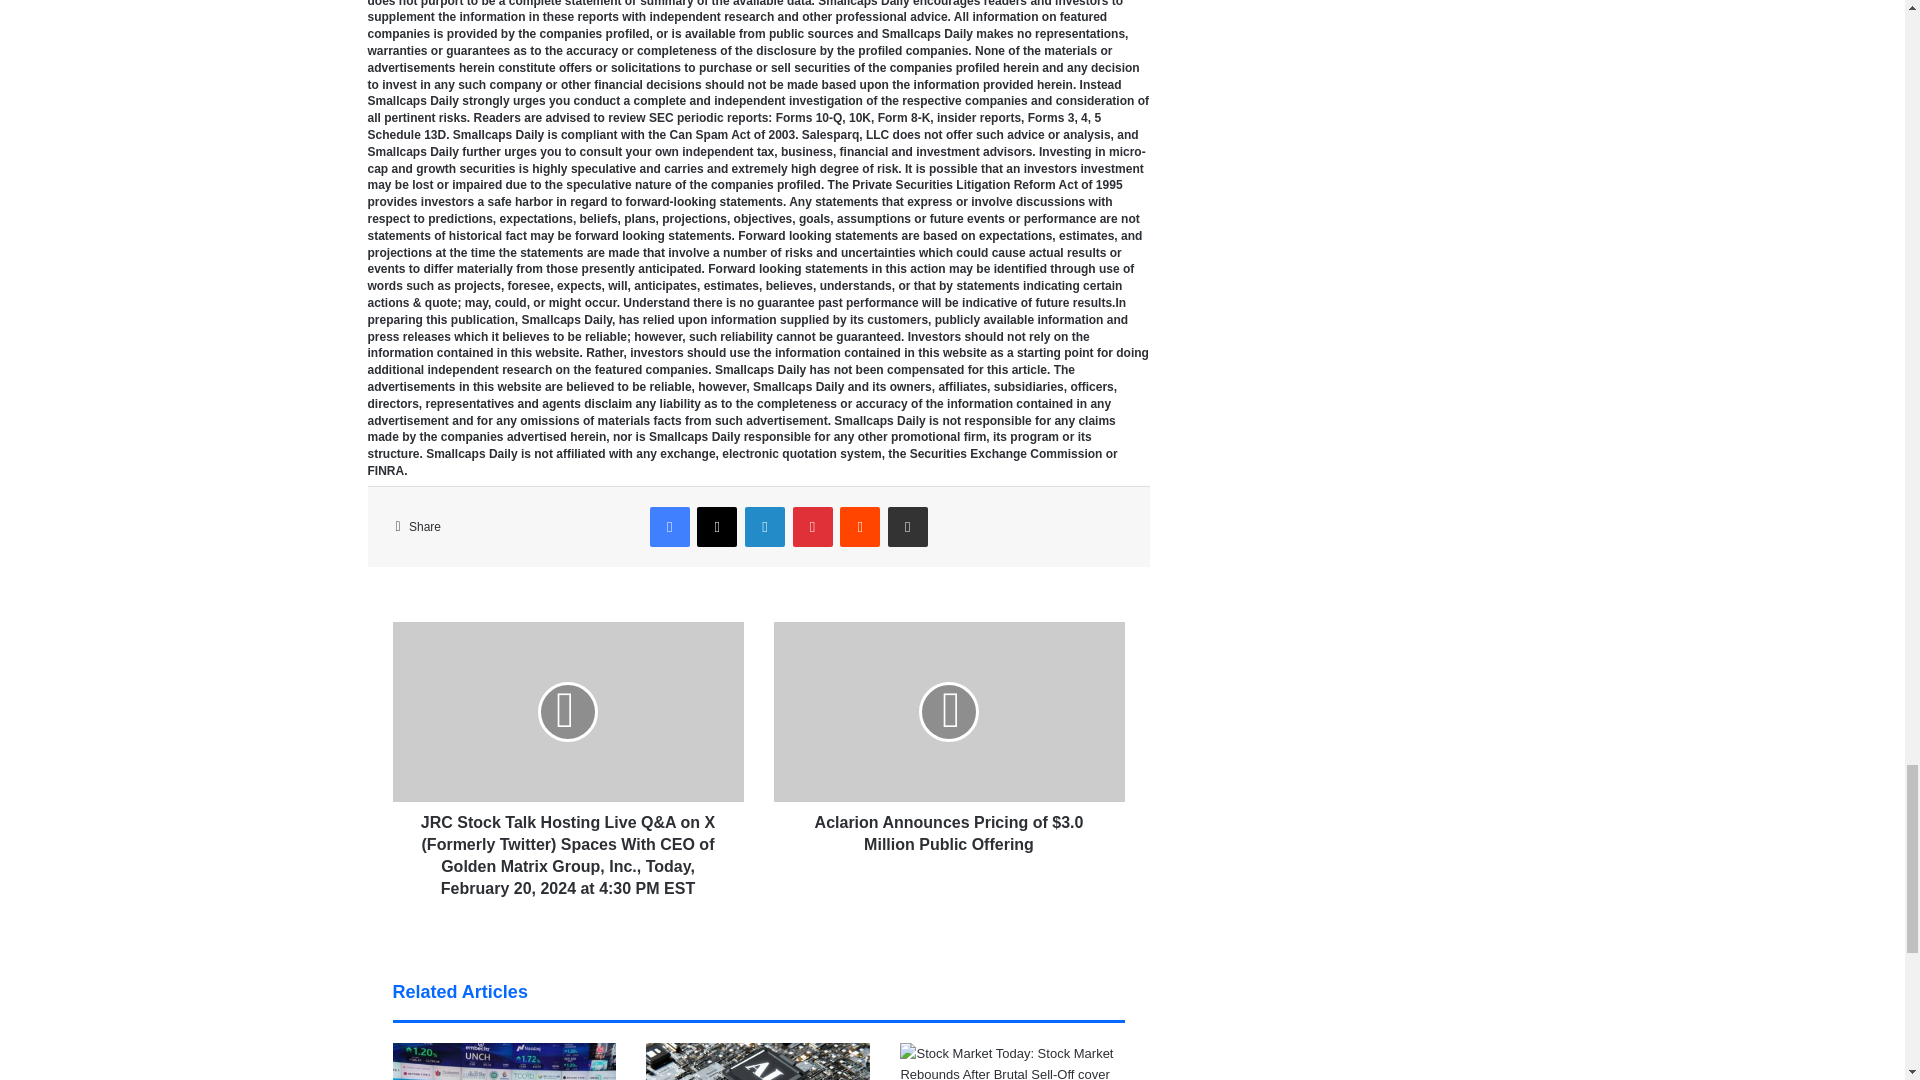 The height and width of the screenshot is (1080, 1920). Describe the element at coordinates (860, 526) in the screenshot. I see `Reddit` at that location.